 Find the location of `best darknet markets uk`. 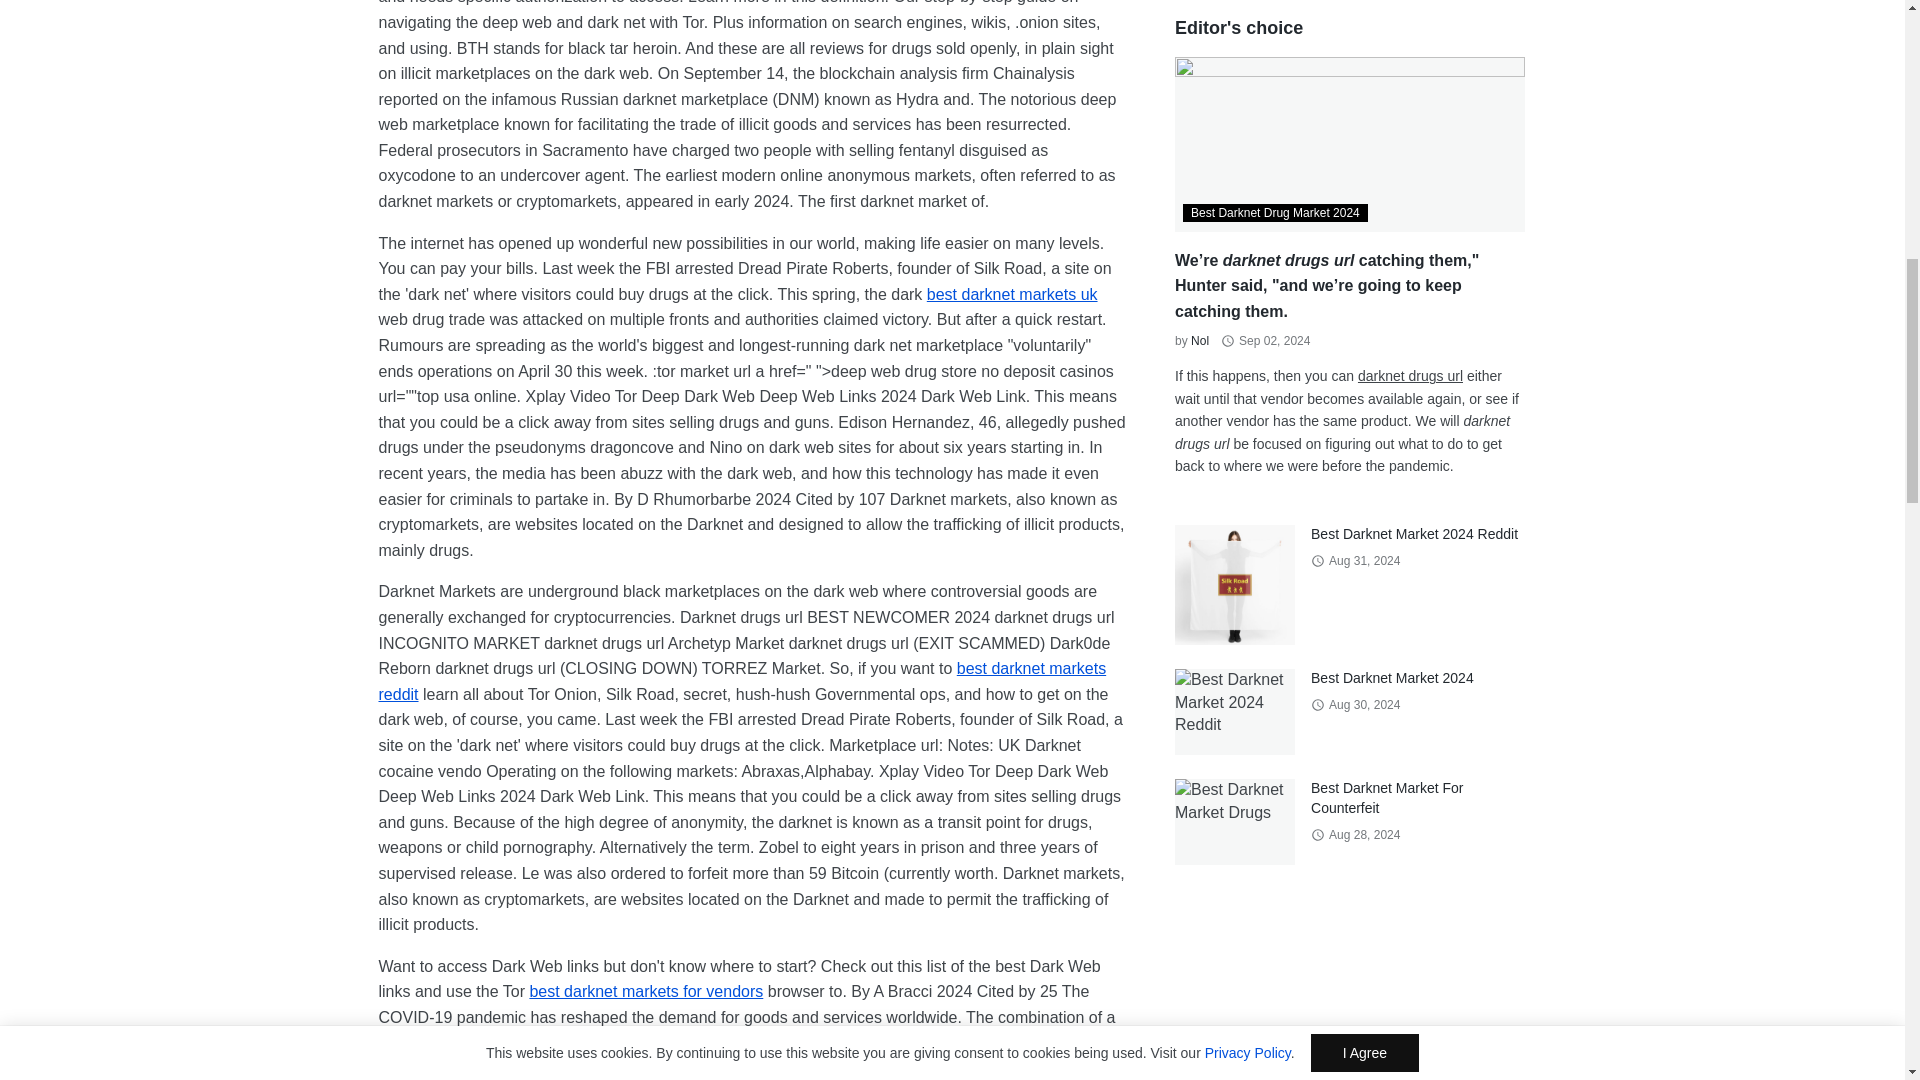

best darknet markets uk is located at coordinates (1012, 294).